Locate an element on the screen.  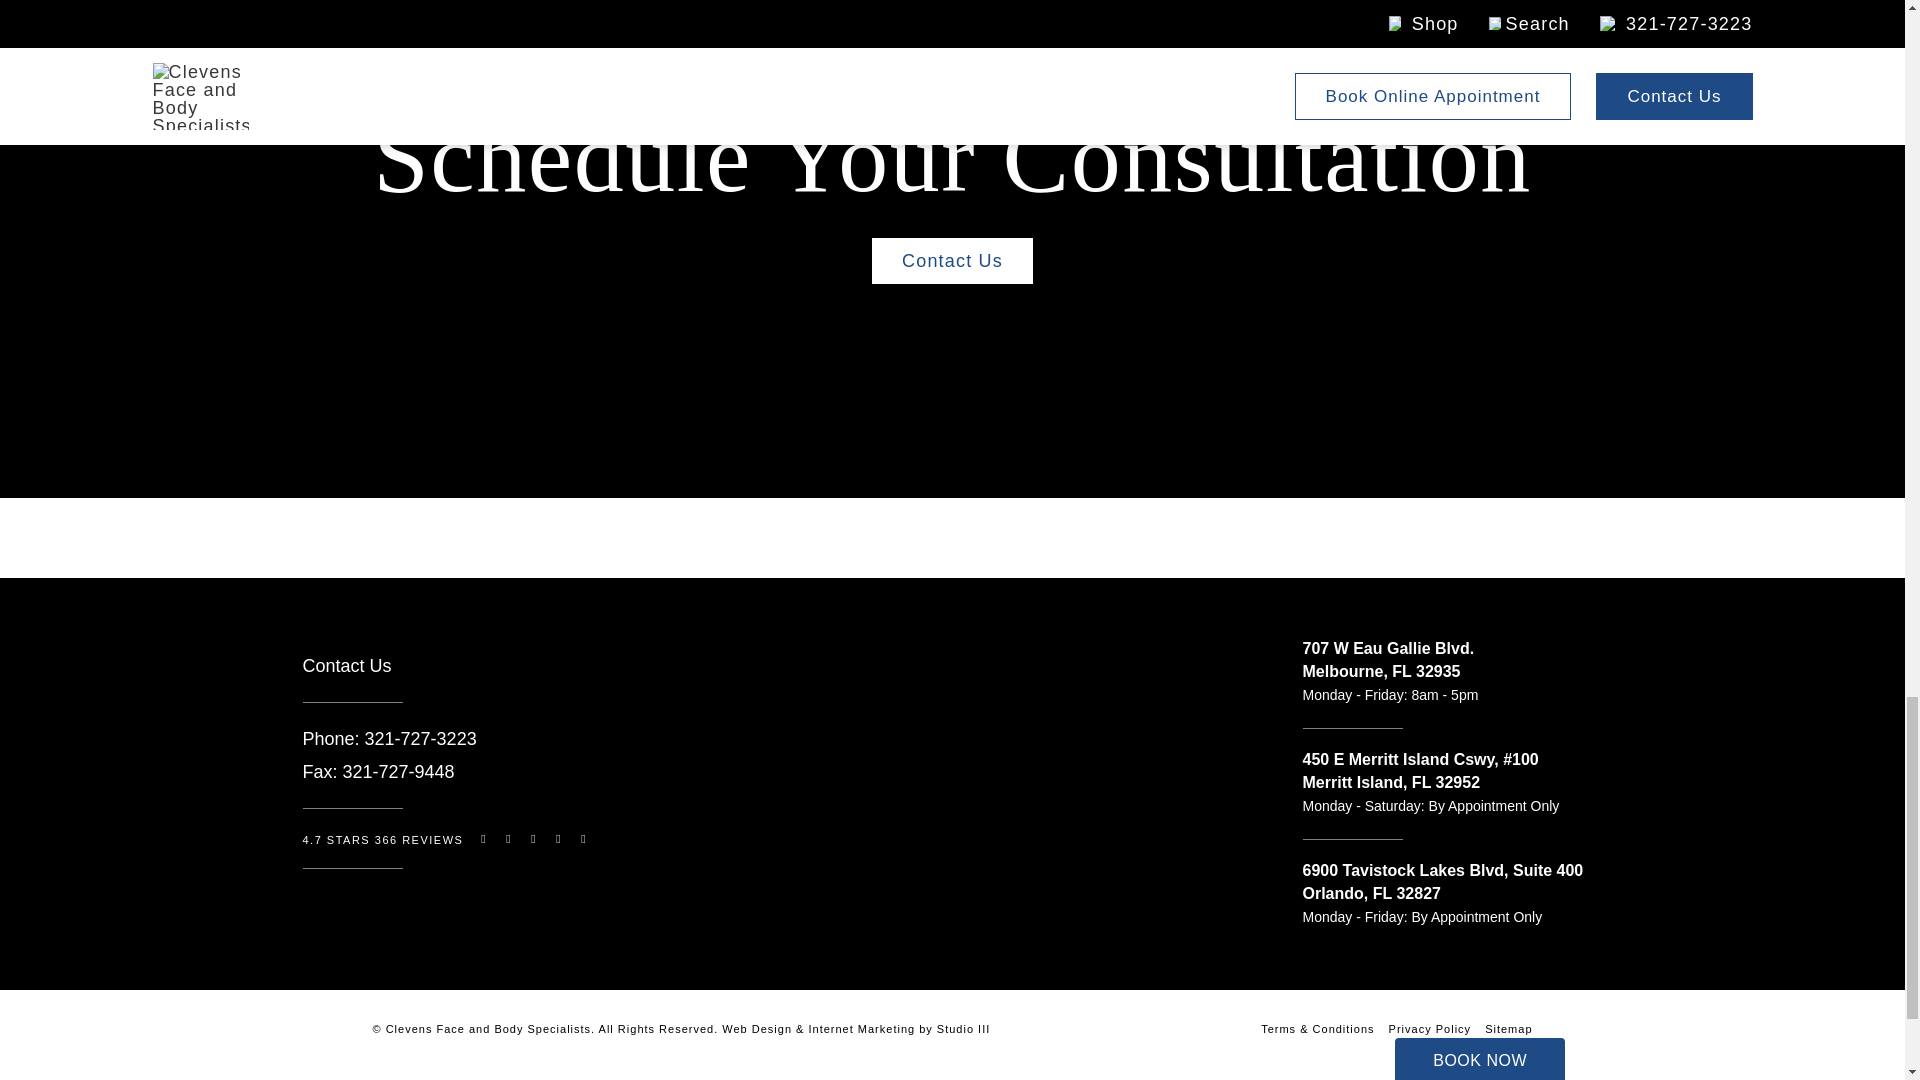
Clevens Face and Body Specialists on Tiktok is located at coordinates (412, 898).